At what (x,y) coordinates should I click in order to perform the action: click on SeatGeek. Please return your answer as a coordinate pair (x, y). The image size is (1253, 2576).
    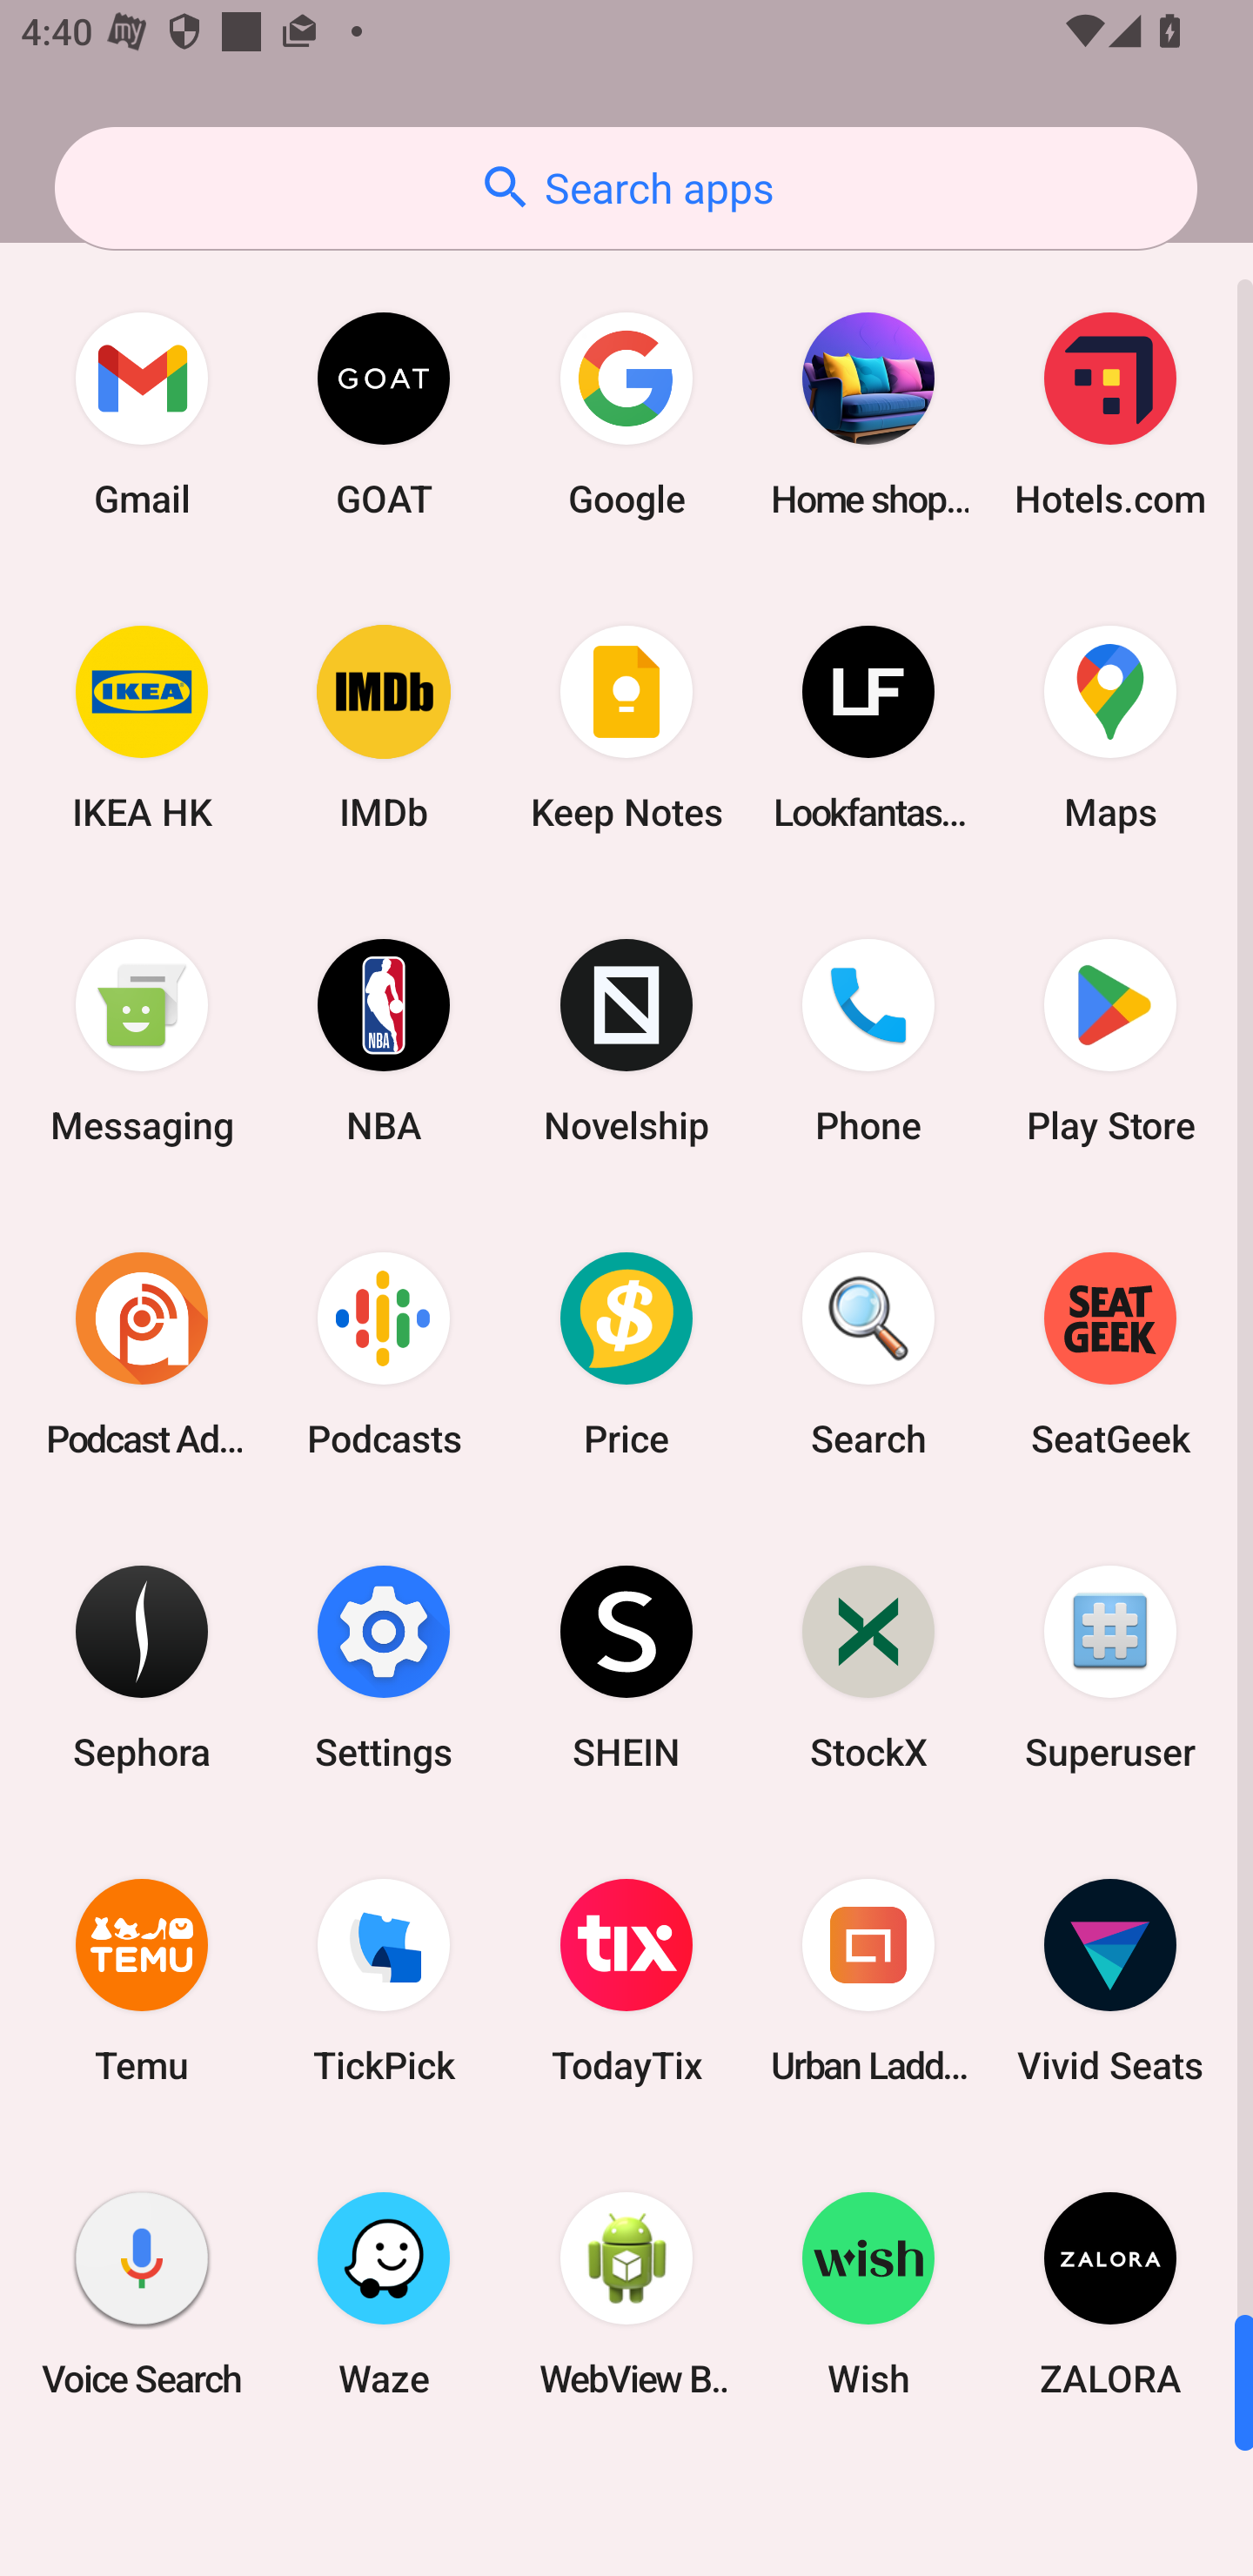
    Looking at the image, I should click on (1110, 1353).